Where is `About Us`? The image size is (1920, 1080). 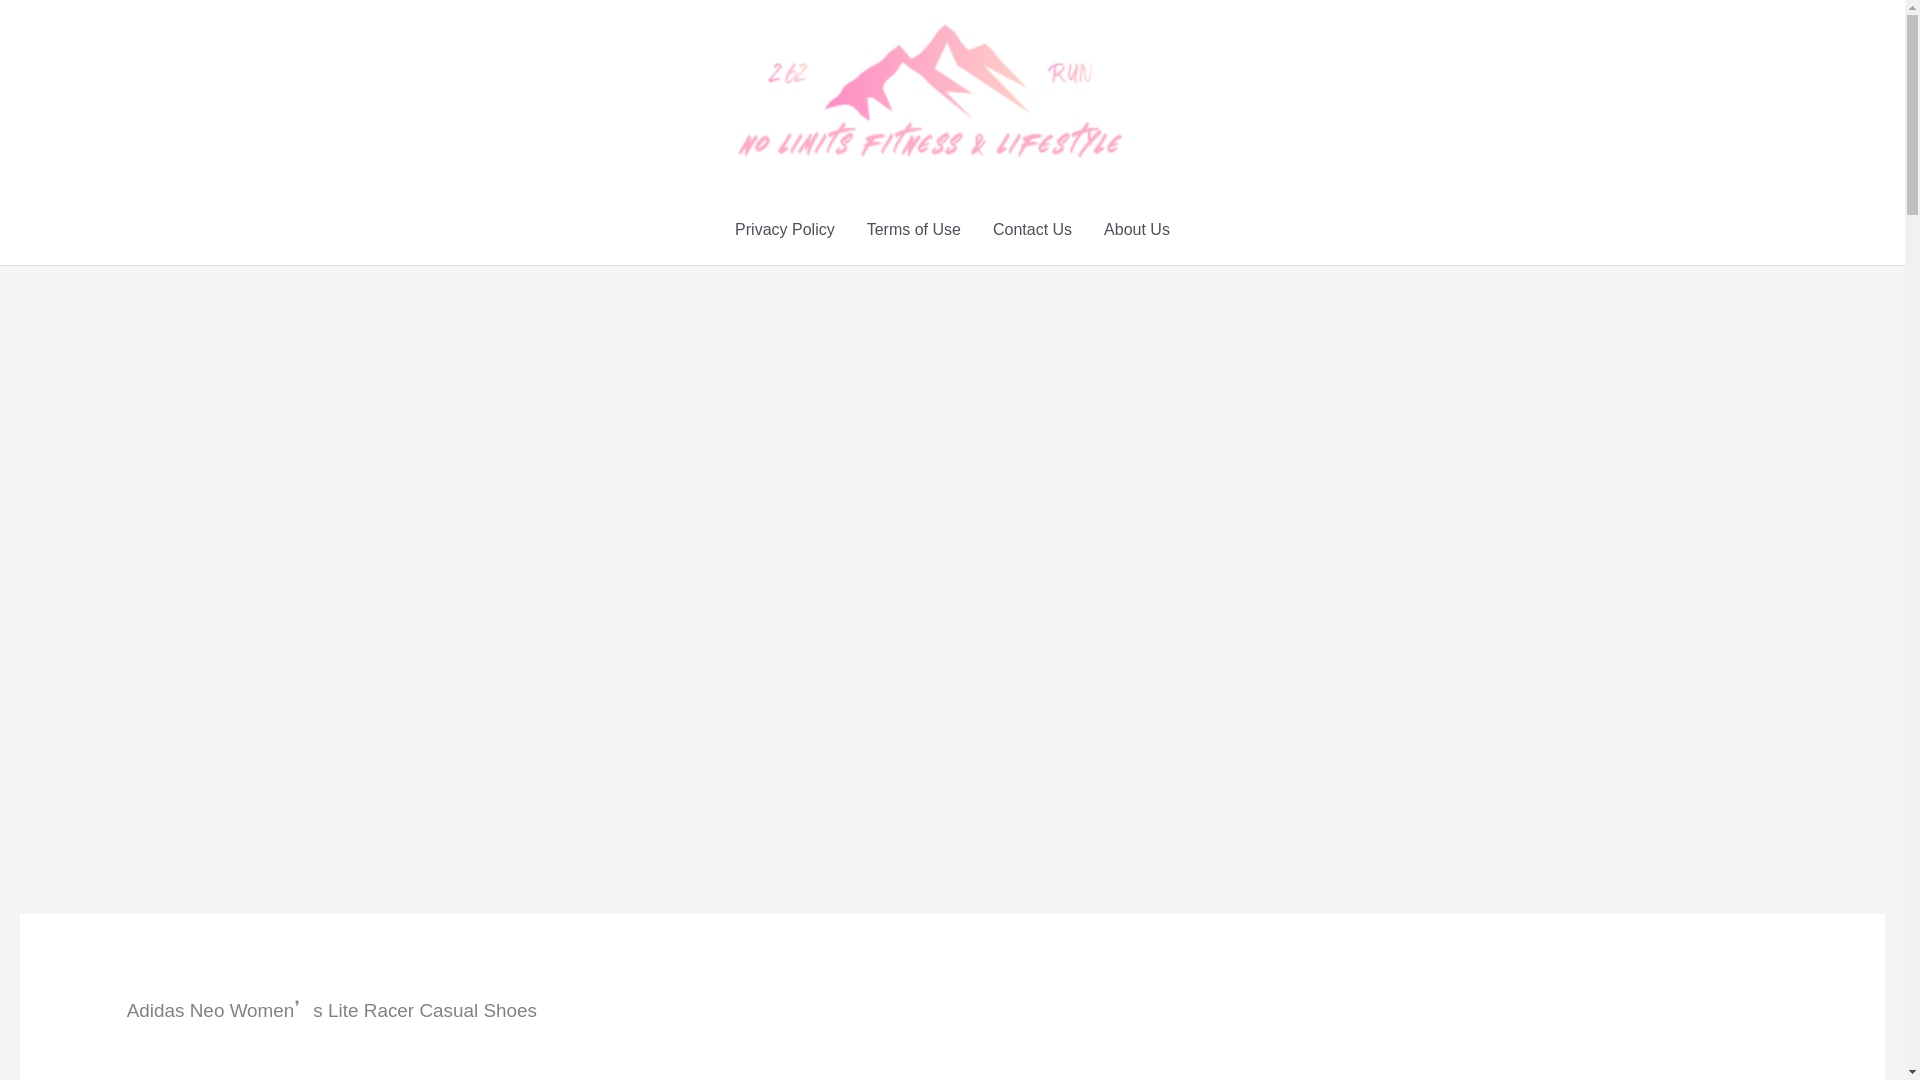
About Us is located at coordinates (1137, 230).